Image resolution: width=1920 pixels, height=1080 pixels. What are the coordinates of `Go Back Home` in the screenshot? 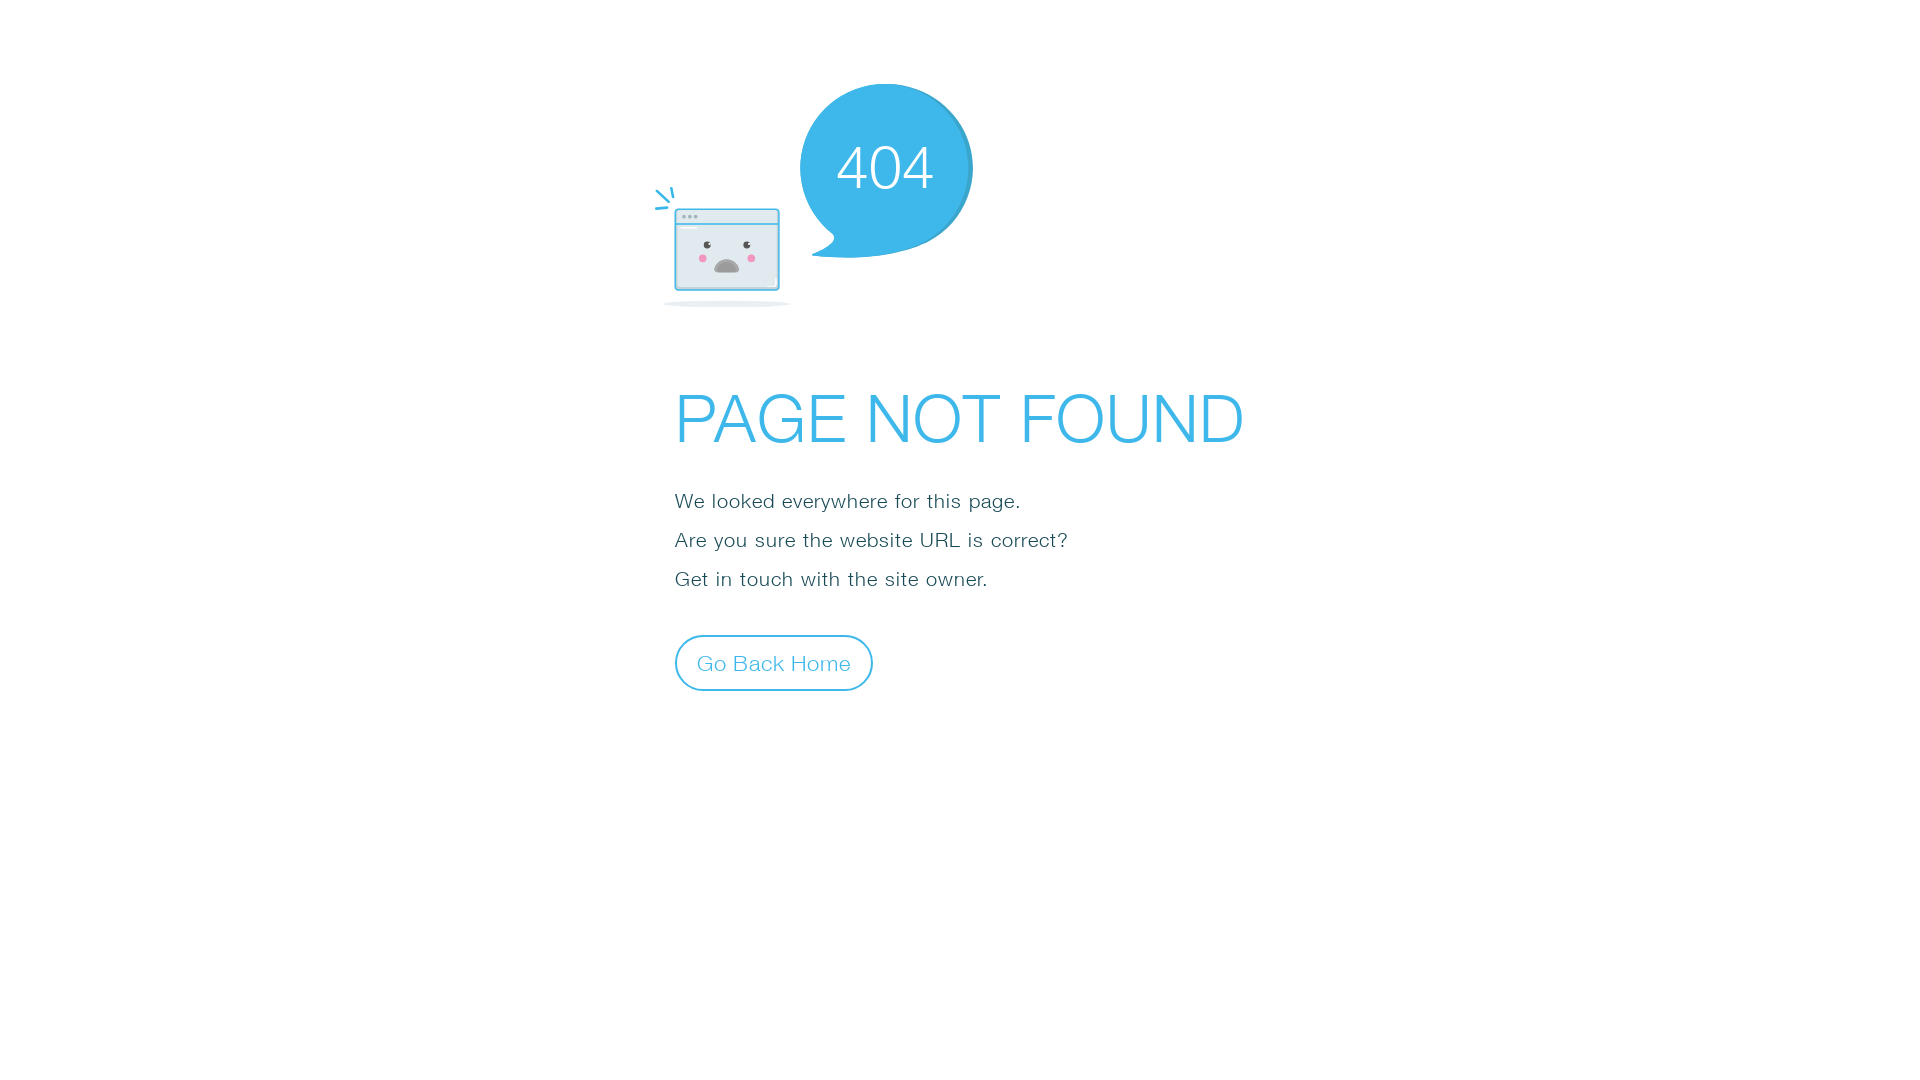 It's located at (774, 662).